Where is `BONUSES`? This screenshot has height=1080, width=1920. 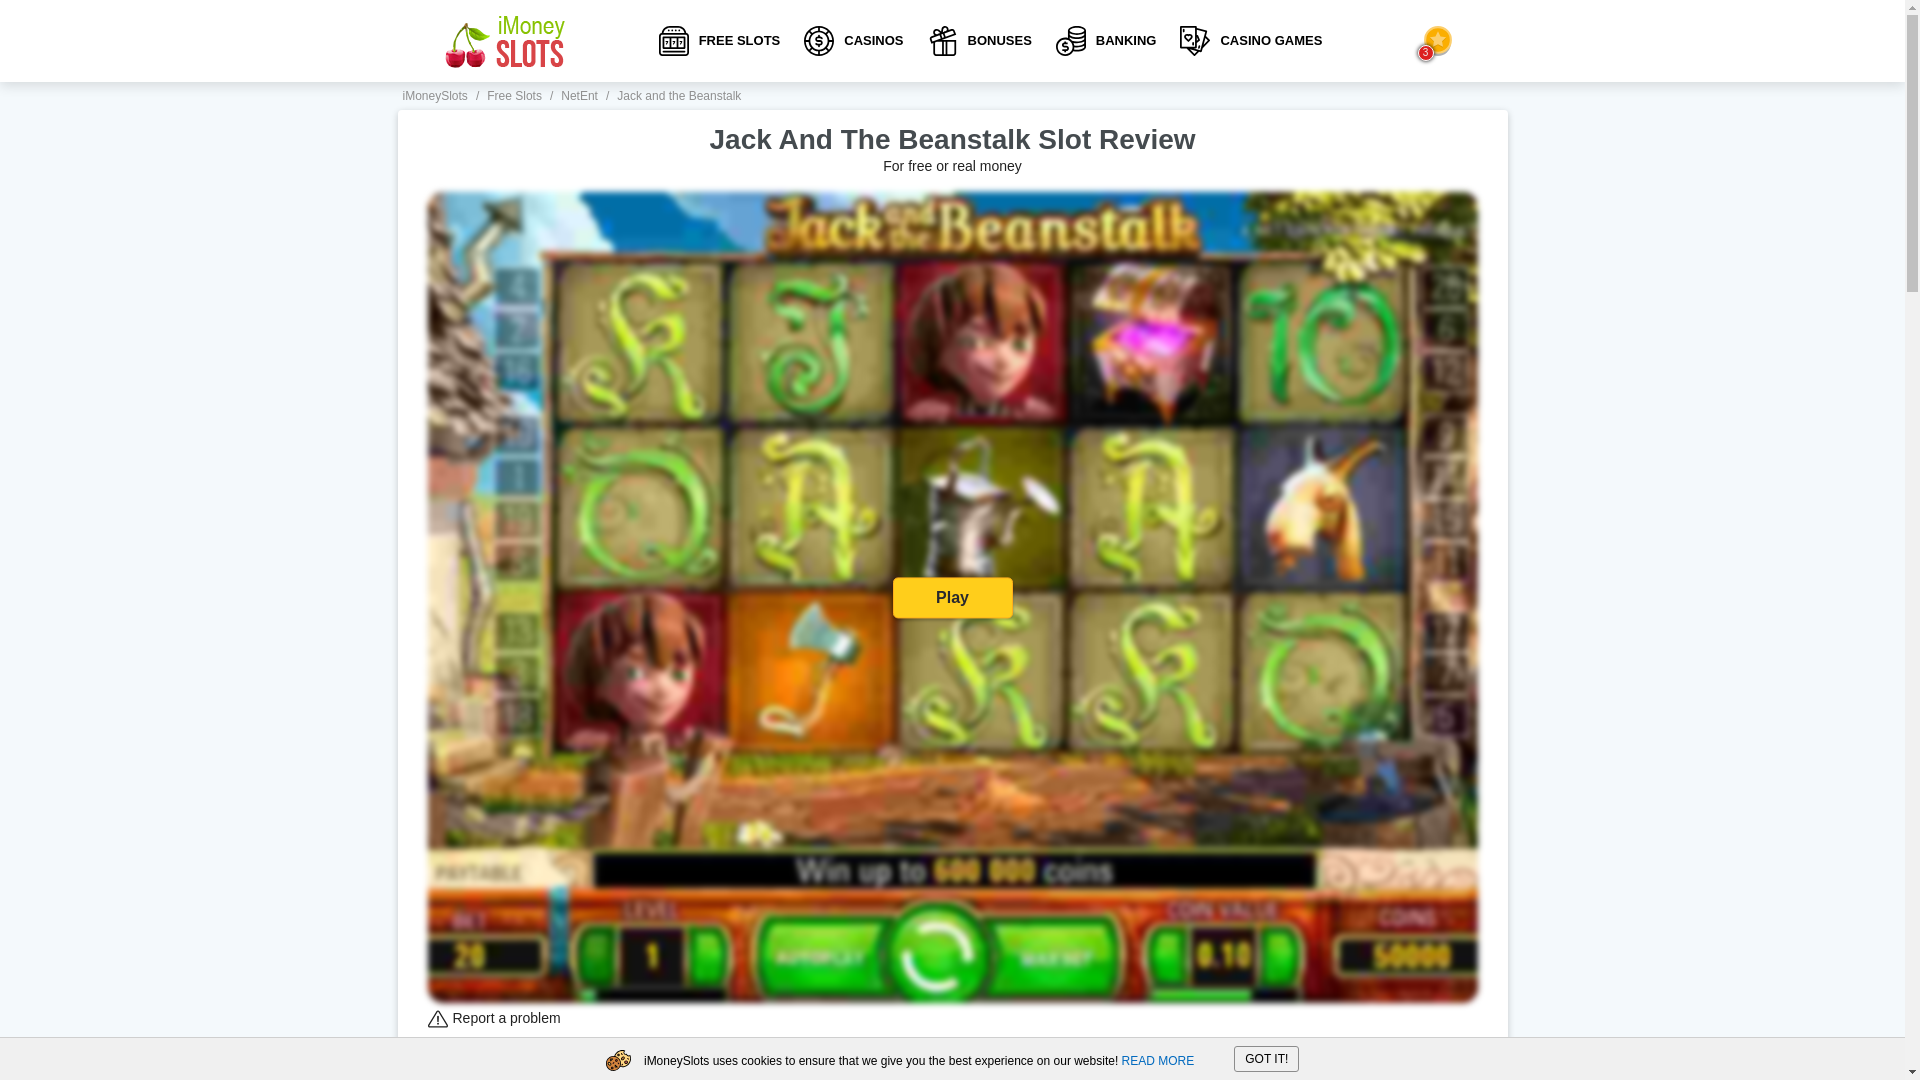
BONUSES is located at coordinates (980, 40).